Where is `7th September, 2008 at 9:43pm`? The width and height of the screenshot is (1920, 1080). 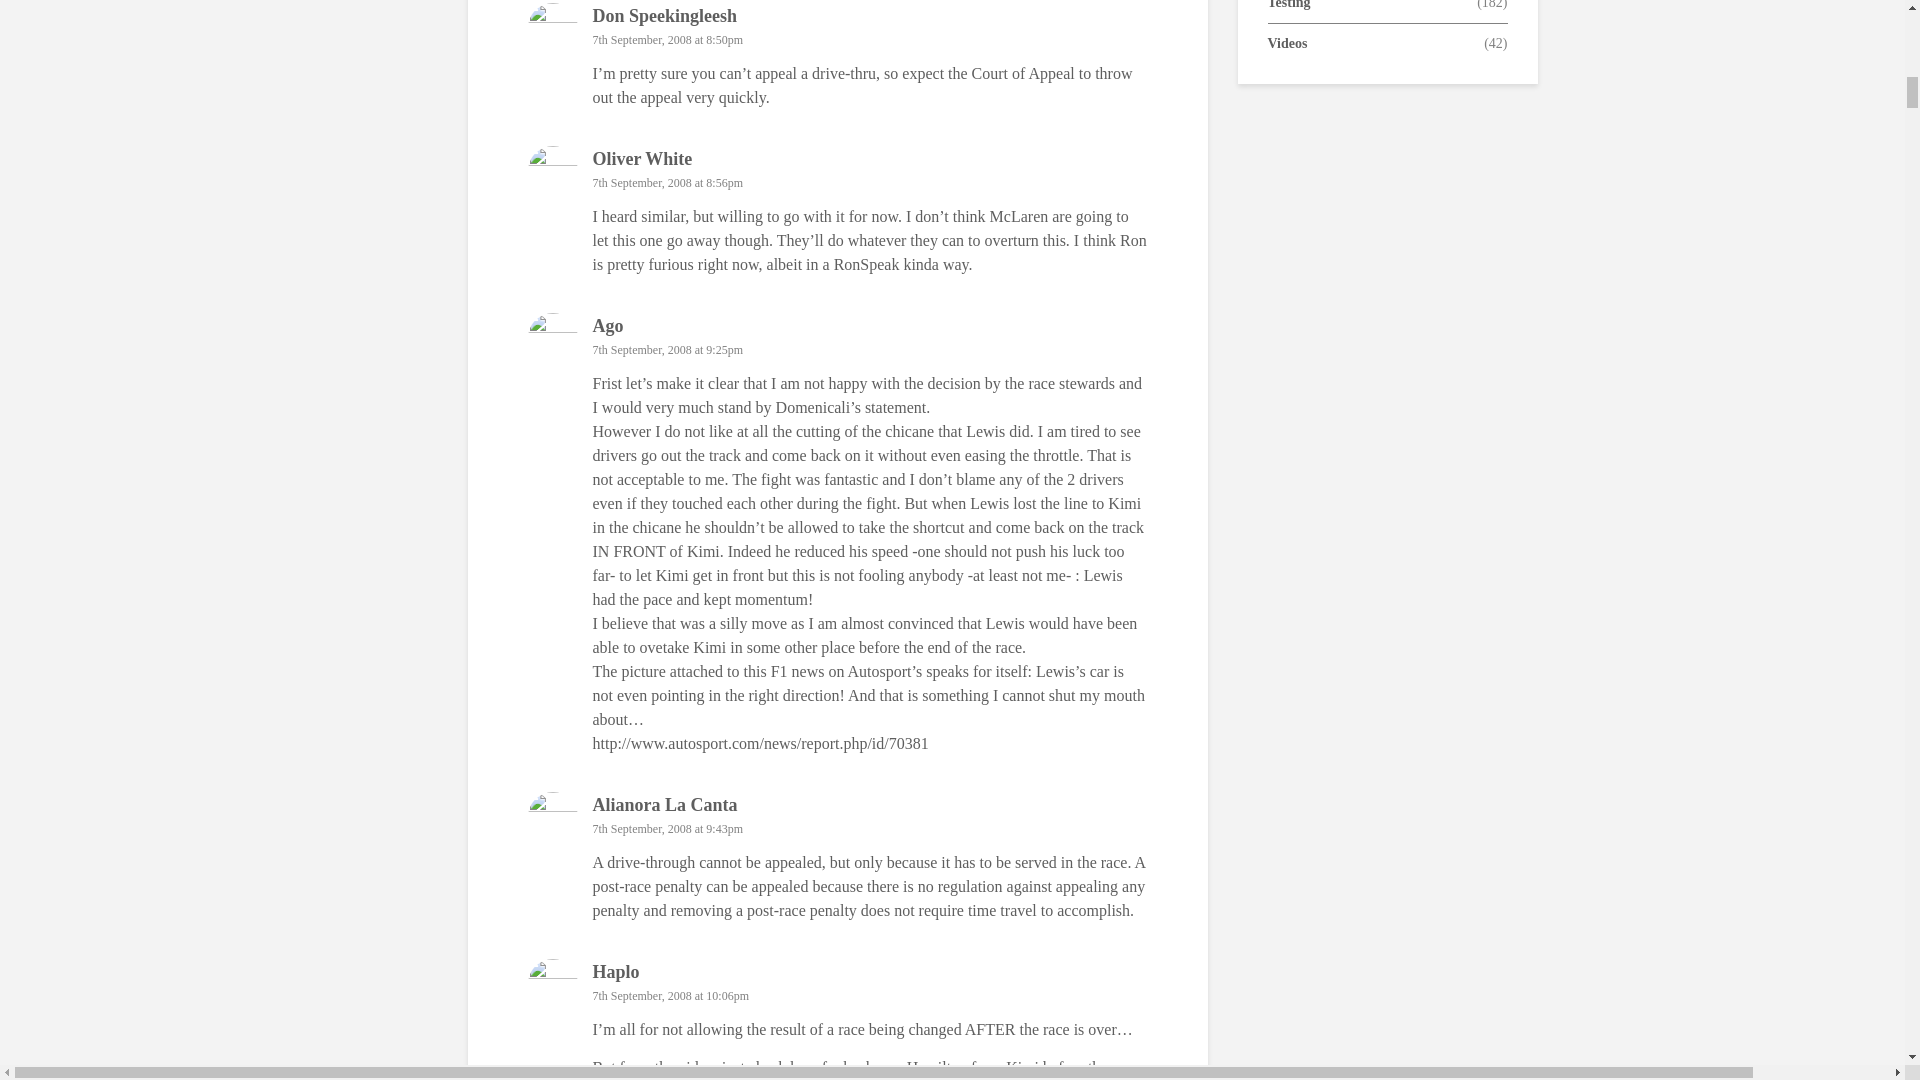
7th September, 2008 at 9:43pm is located at coordinates (667, 828).